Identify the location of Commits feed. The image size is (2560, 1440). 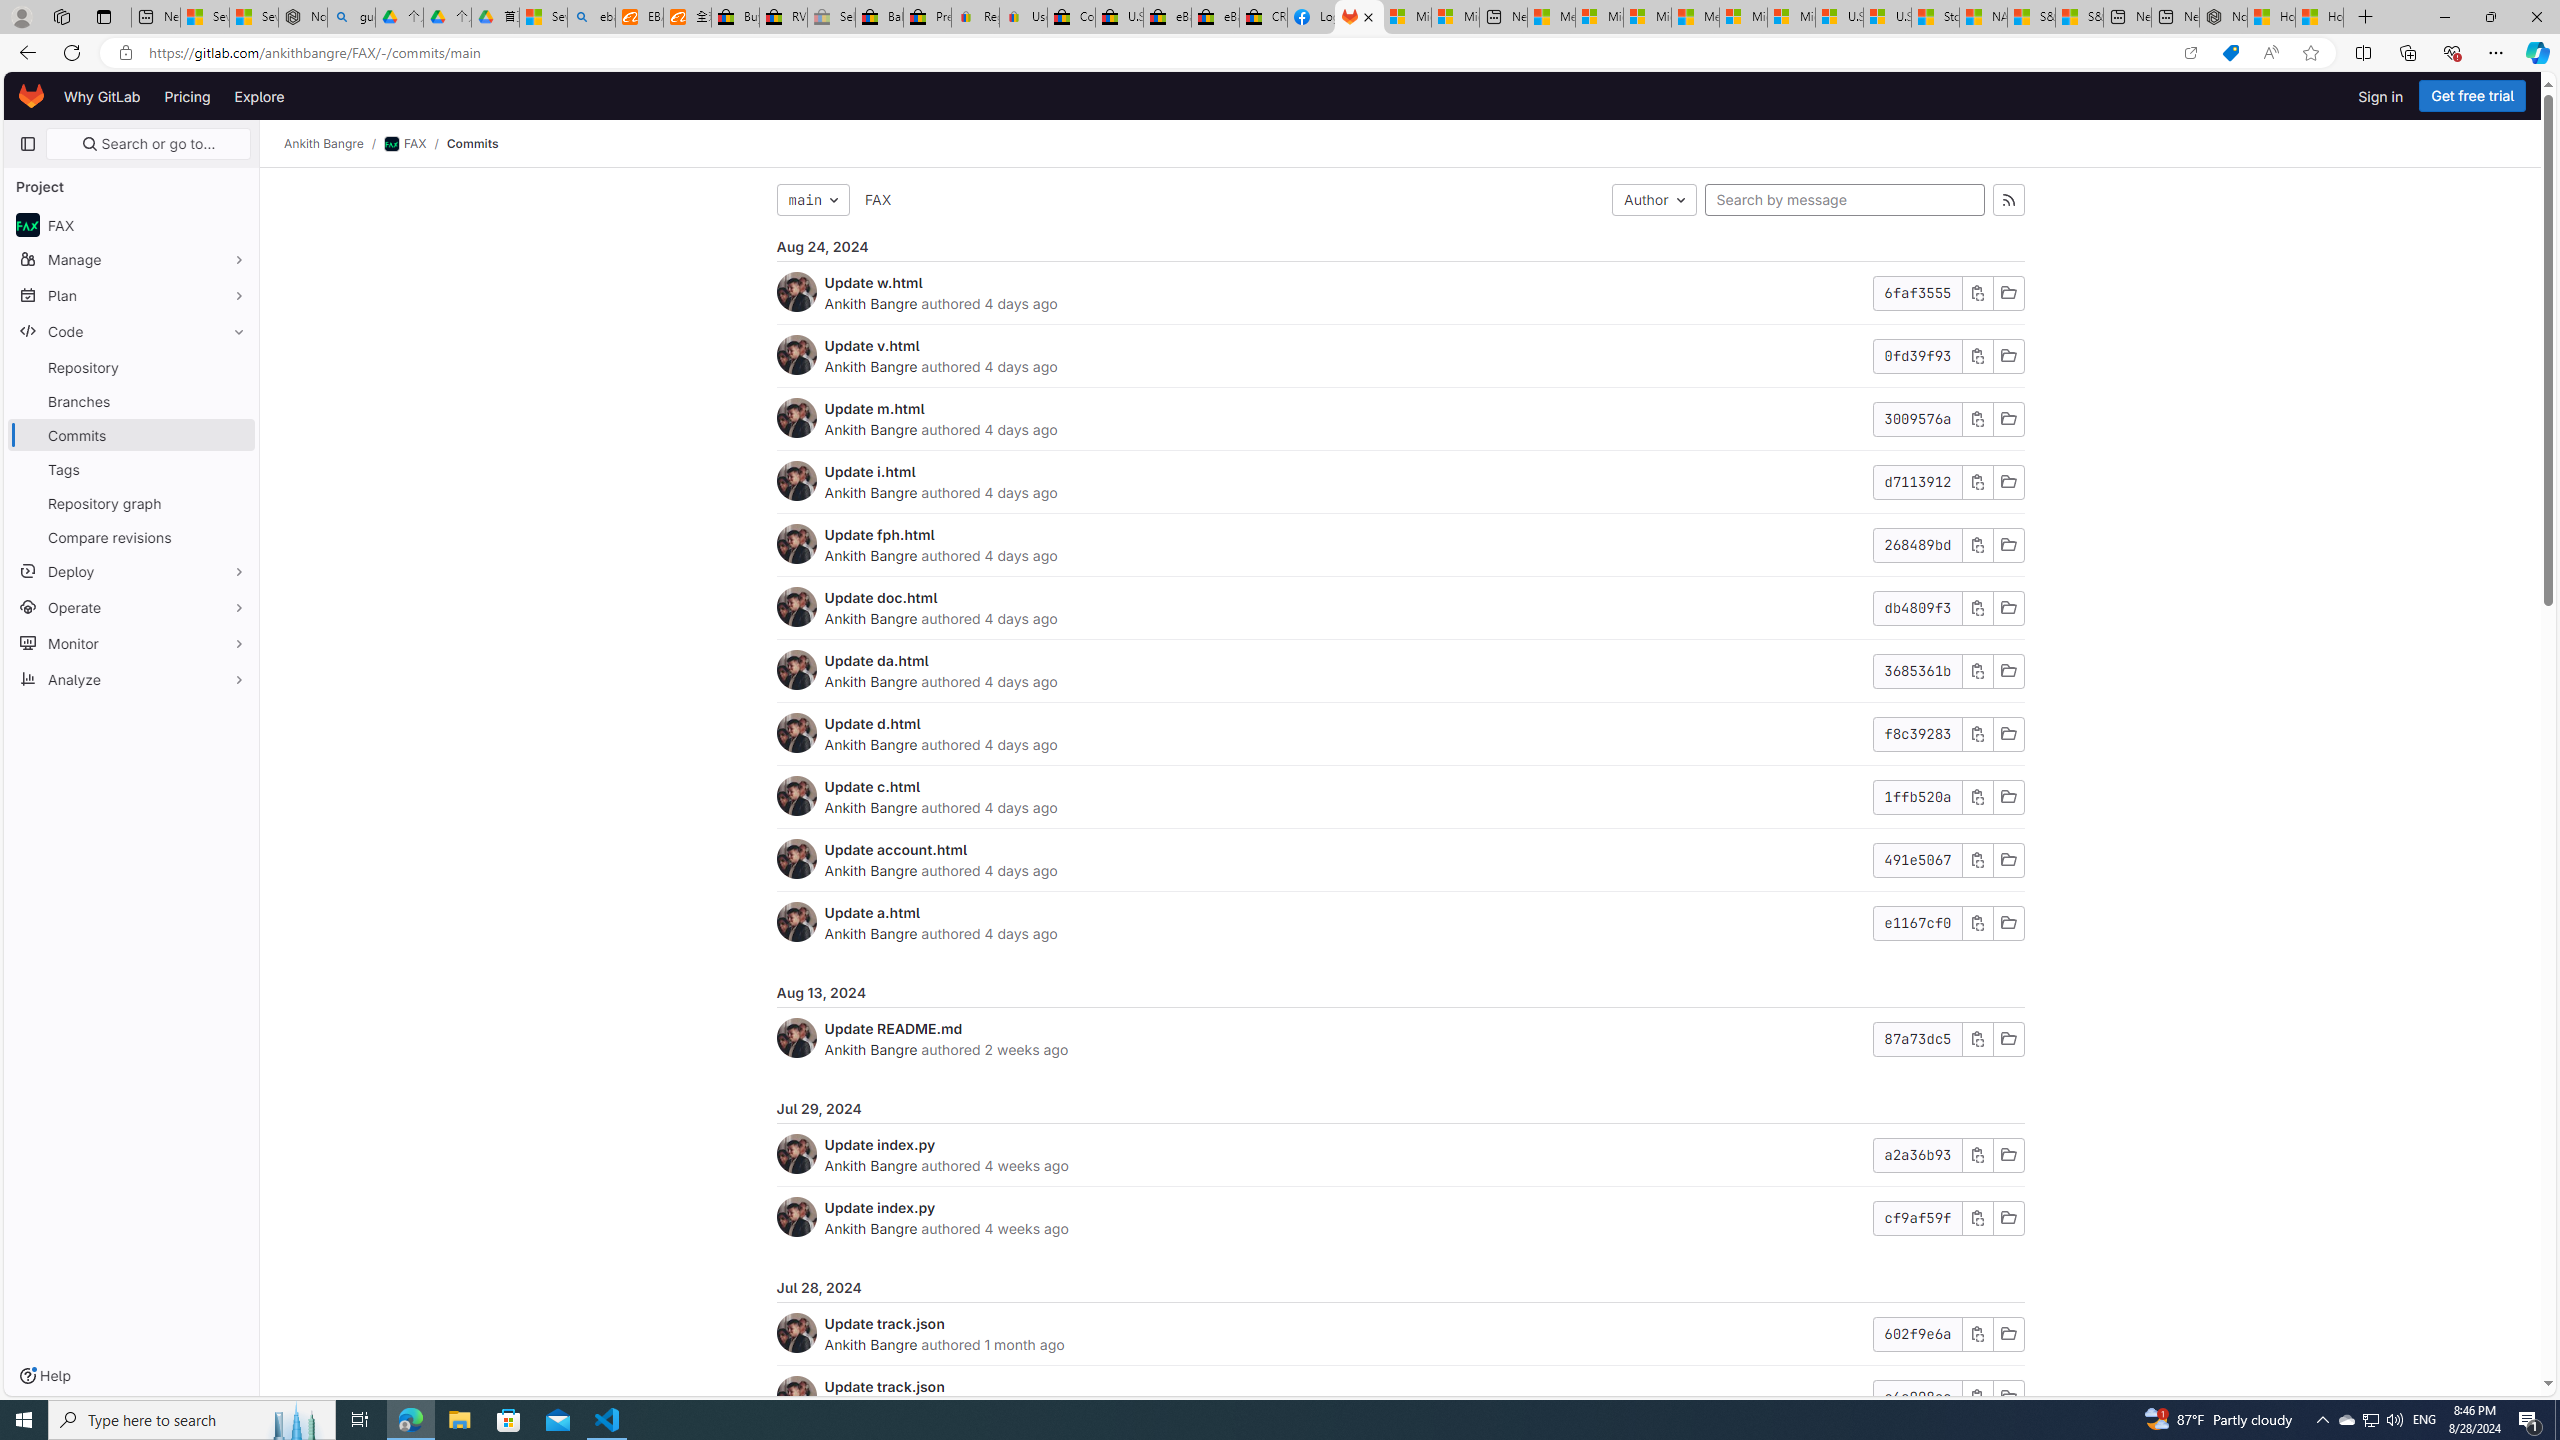
(2008, 200).